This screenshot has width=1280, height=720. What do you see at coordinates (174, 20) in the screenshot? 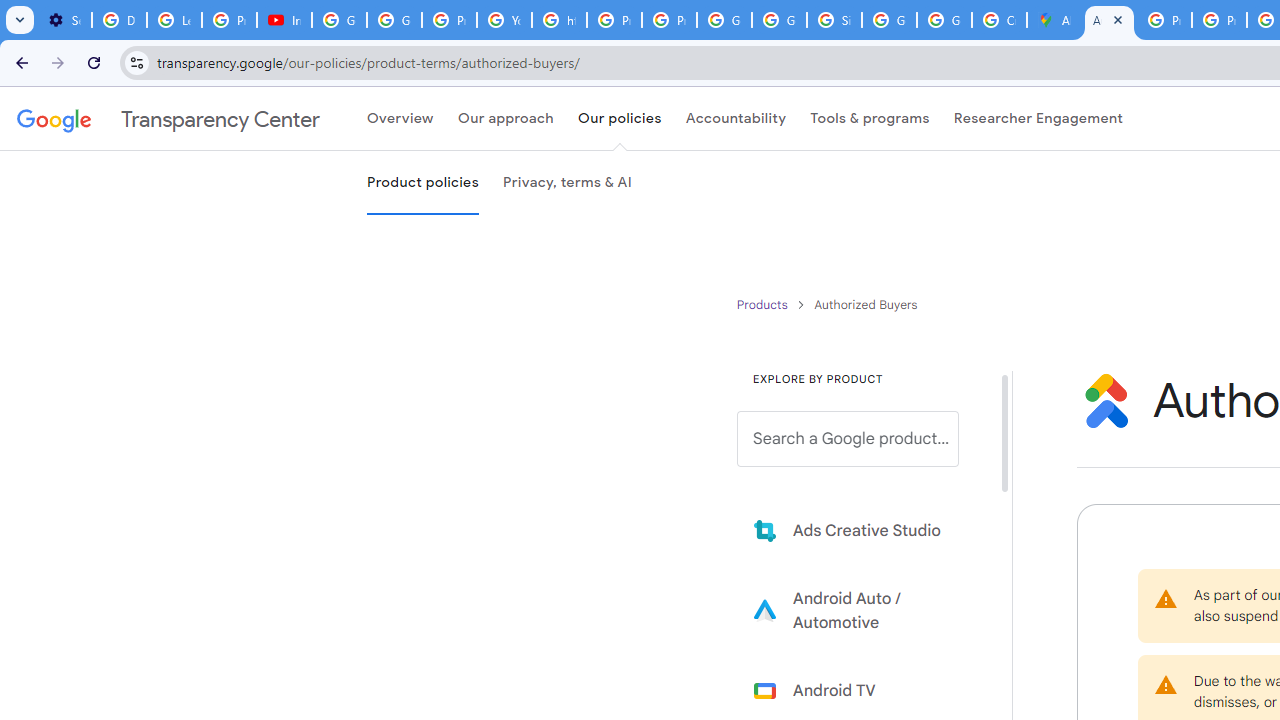
I see `Learn how to find your photos - Google Photos Help` at bounding box center [174, 20].